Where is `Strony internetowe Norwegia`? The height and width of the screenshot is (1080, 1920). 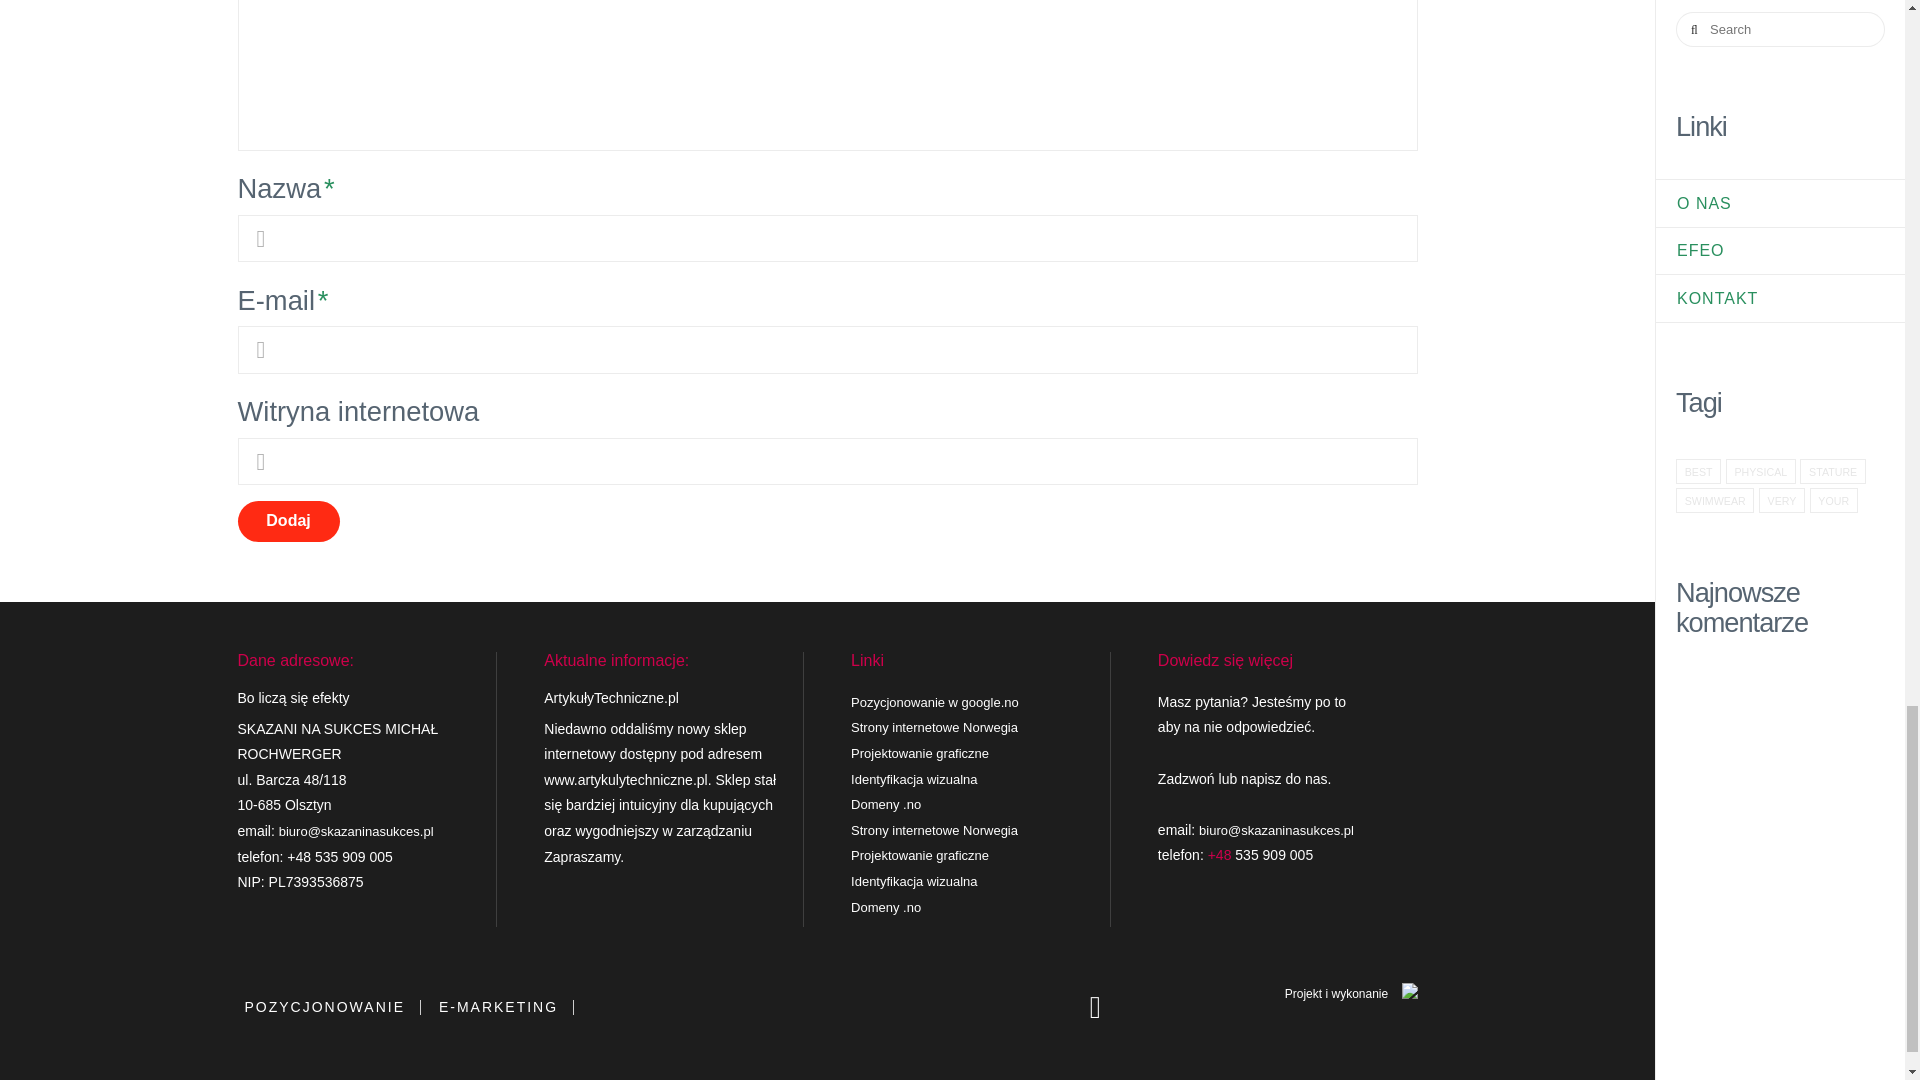 Strony internetowe Norwegia is located at coordinates (934, 830).